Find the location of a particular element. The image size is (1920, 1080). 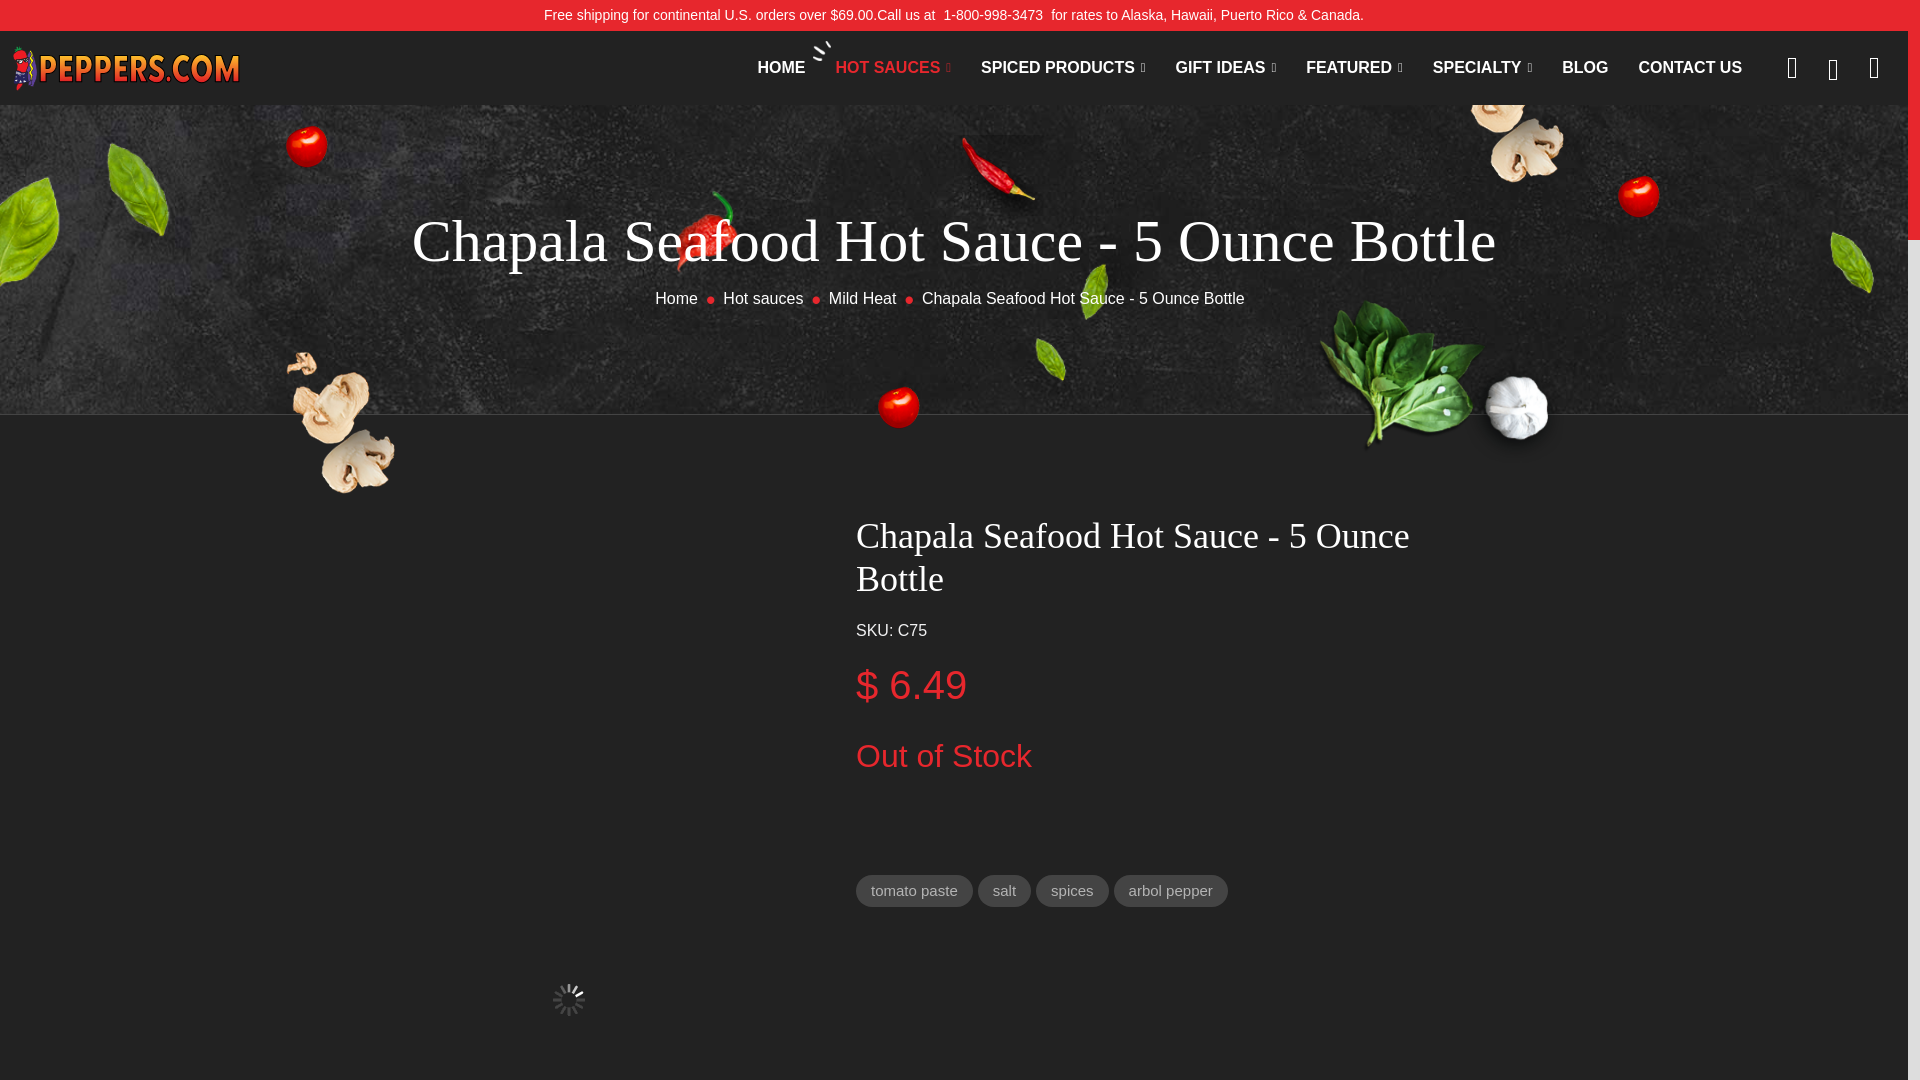

SPICED PRODUCTS is located at coordinates (1064, 68).